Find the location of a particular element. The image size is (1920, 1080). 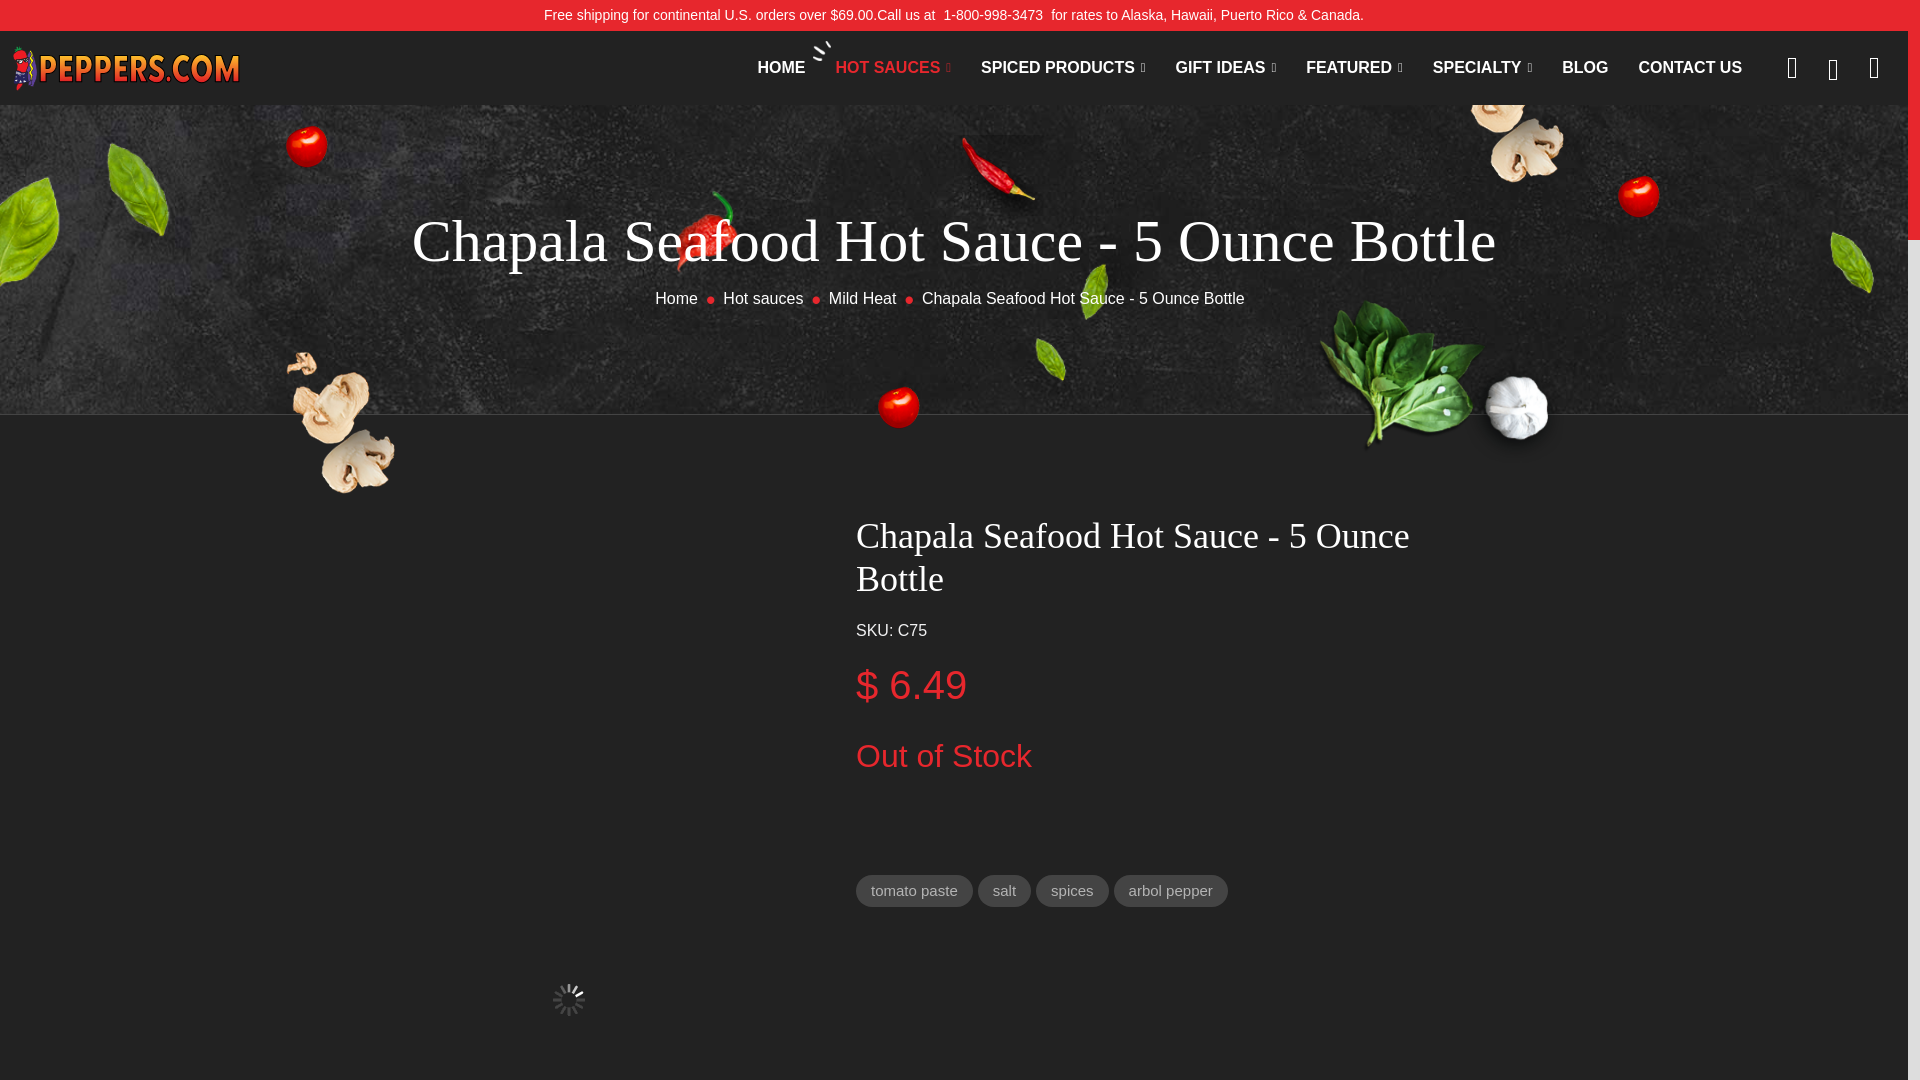

SPICED PRODUCTS is located at coordinates (1064, 68).